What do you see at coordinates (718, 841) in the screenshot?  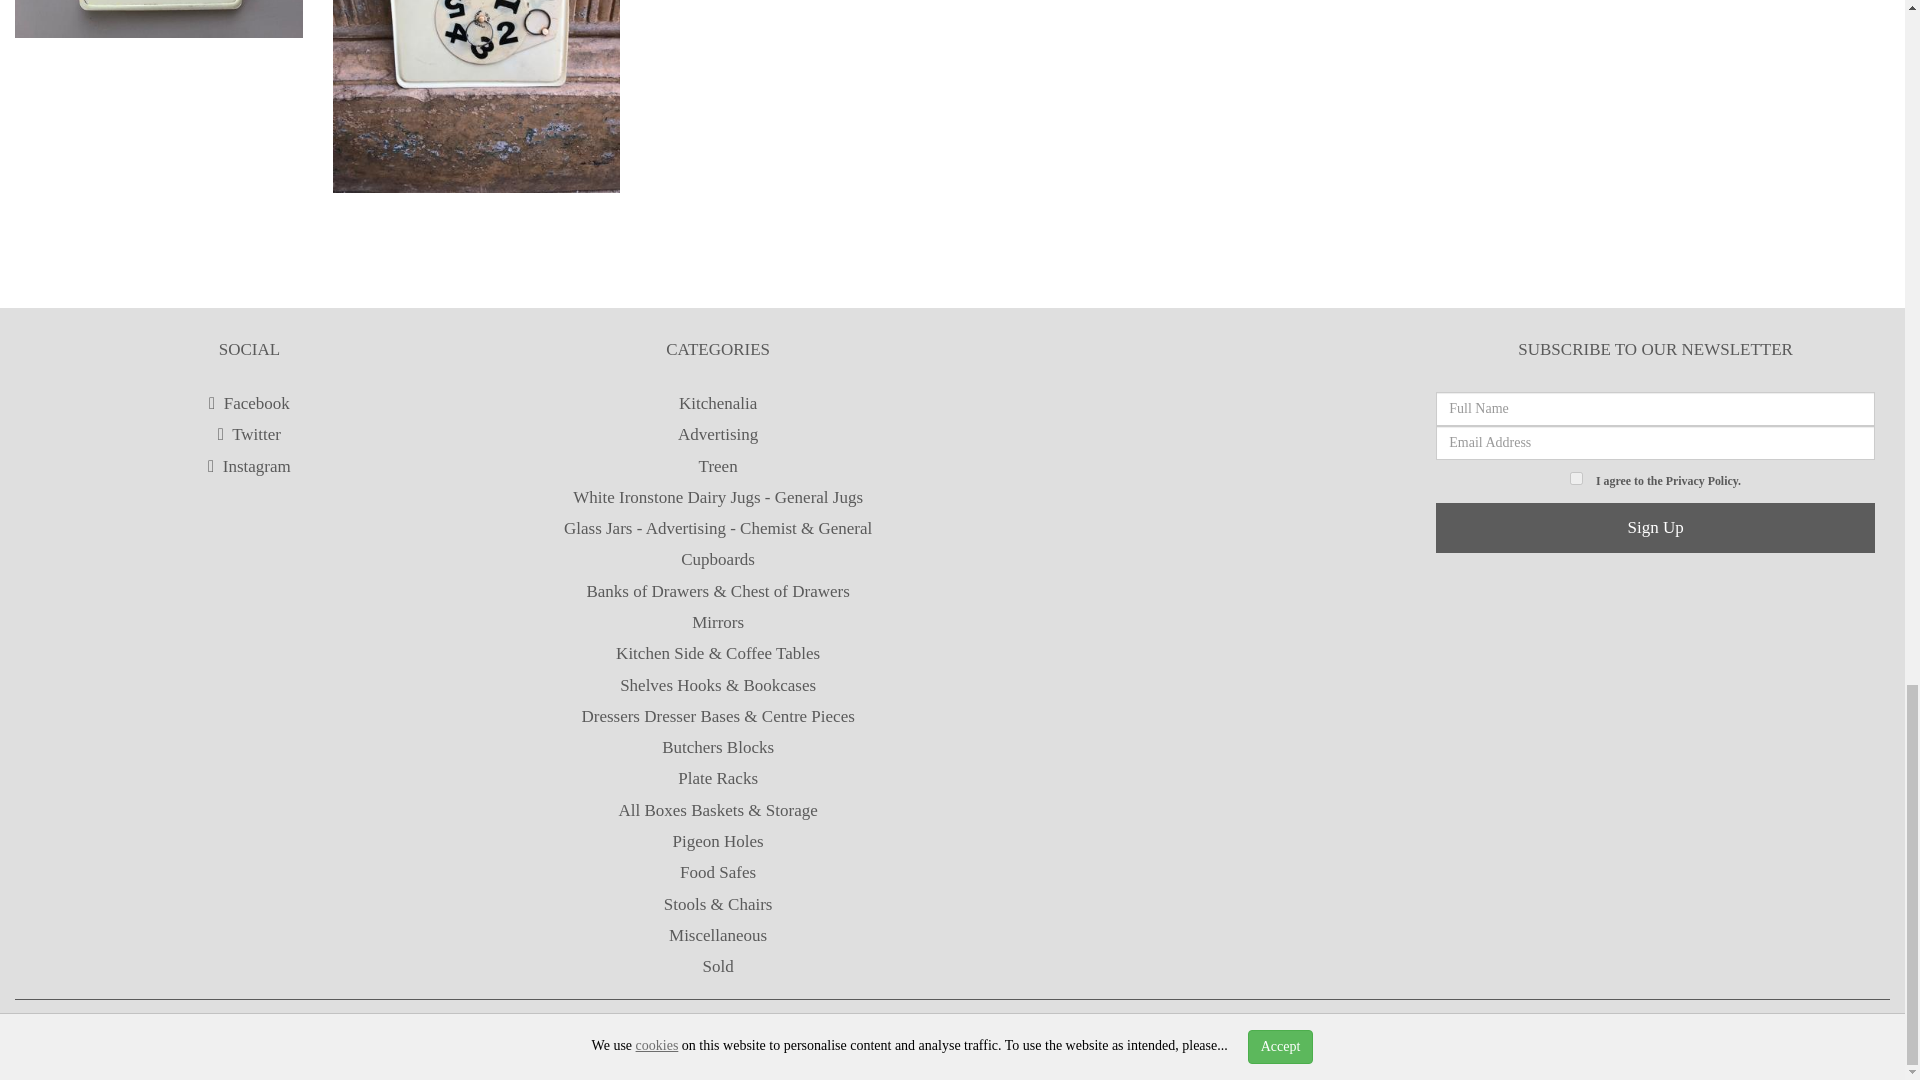 I see `Pigeon Holes` at bounding box center [718, 841].